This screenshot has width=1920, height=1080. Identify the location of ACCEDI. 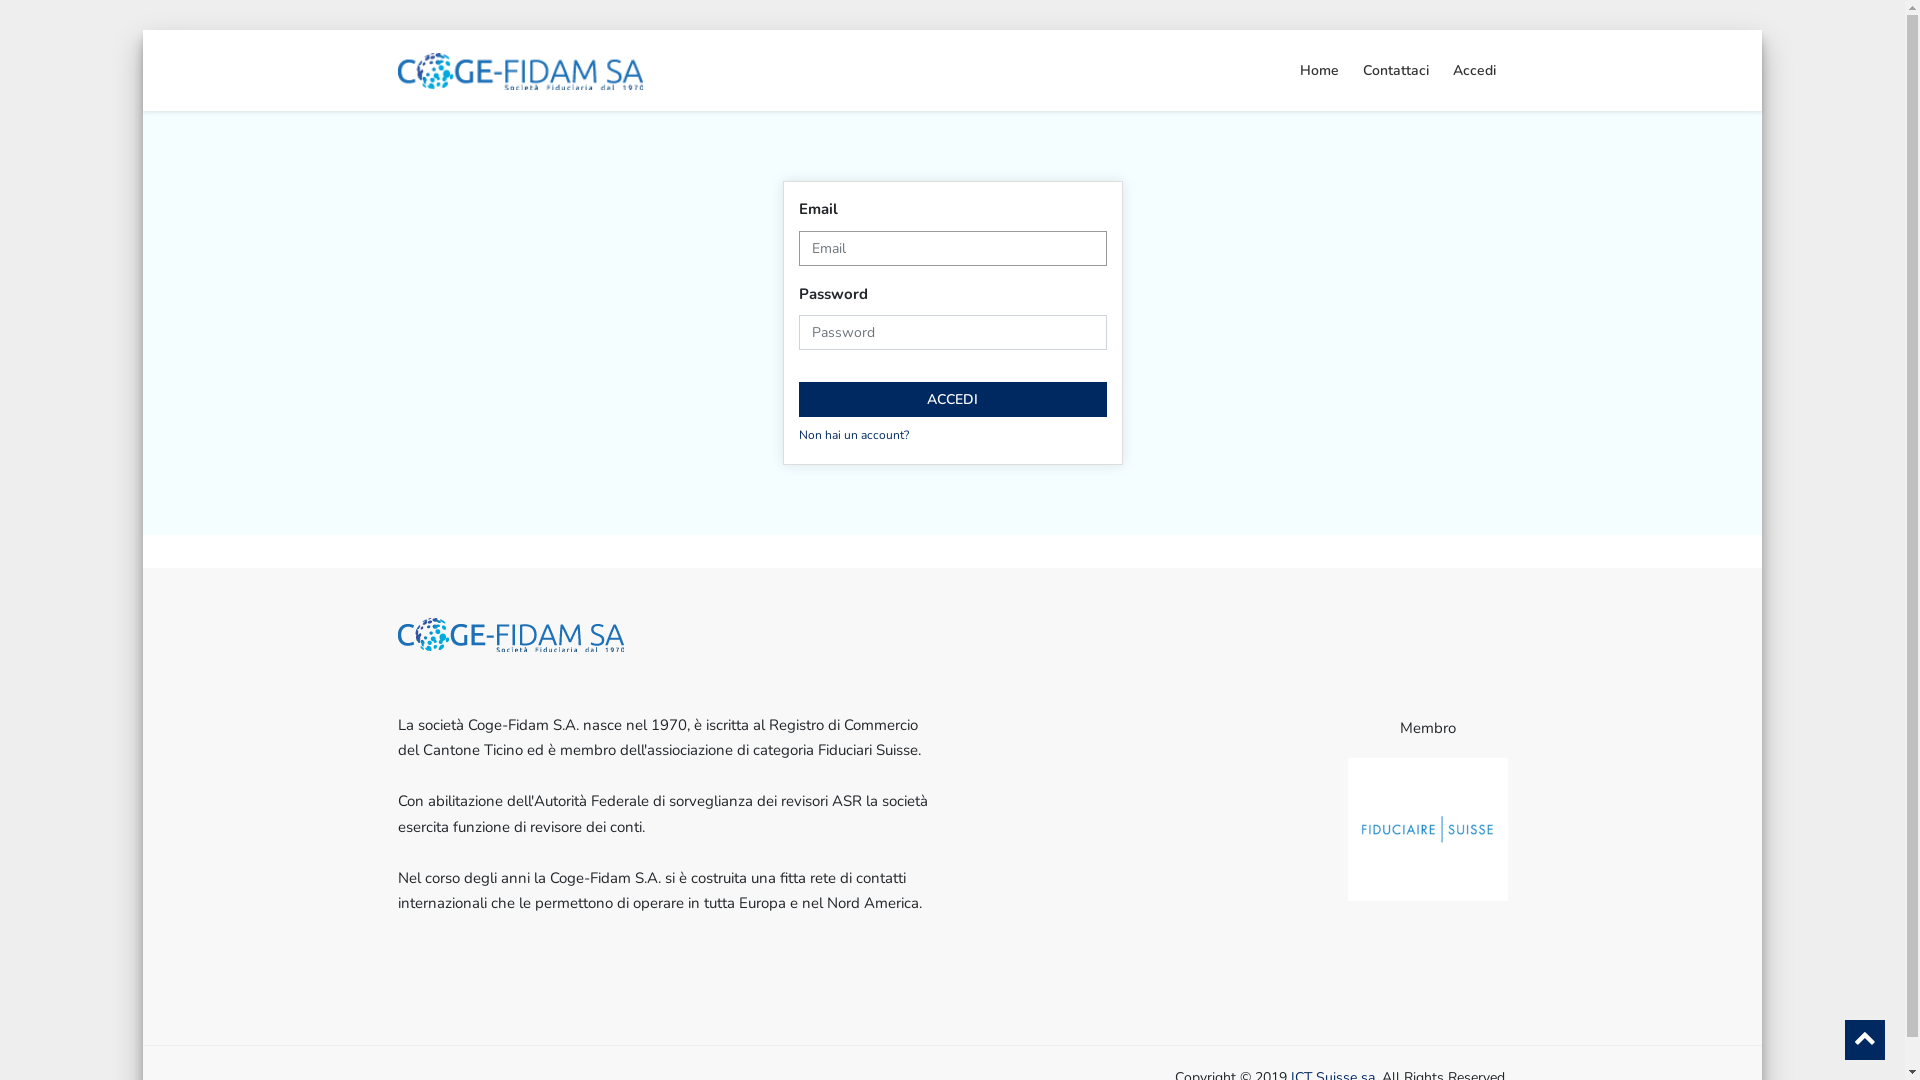
(952, 400).